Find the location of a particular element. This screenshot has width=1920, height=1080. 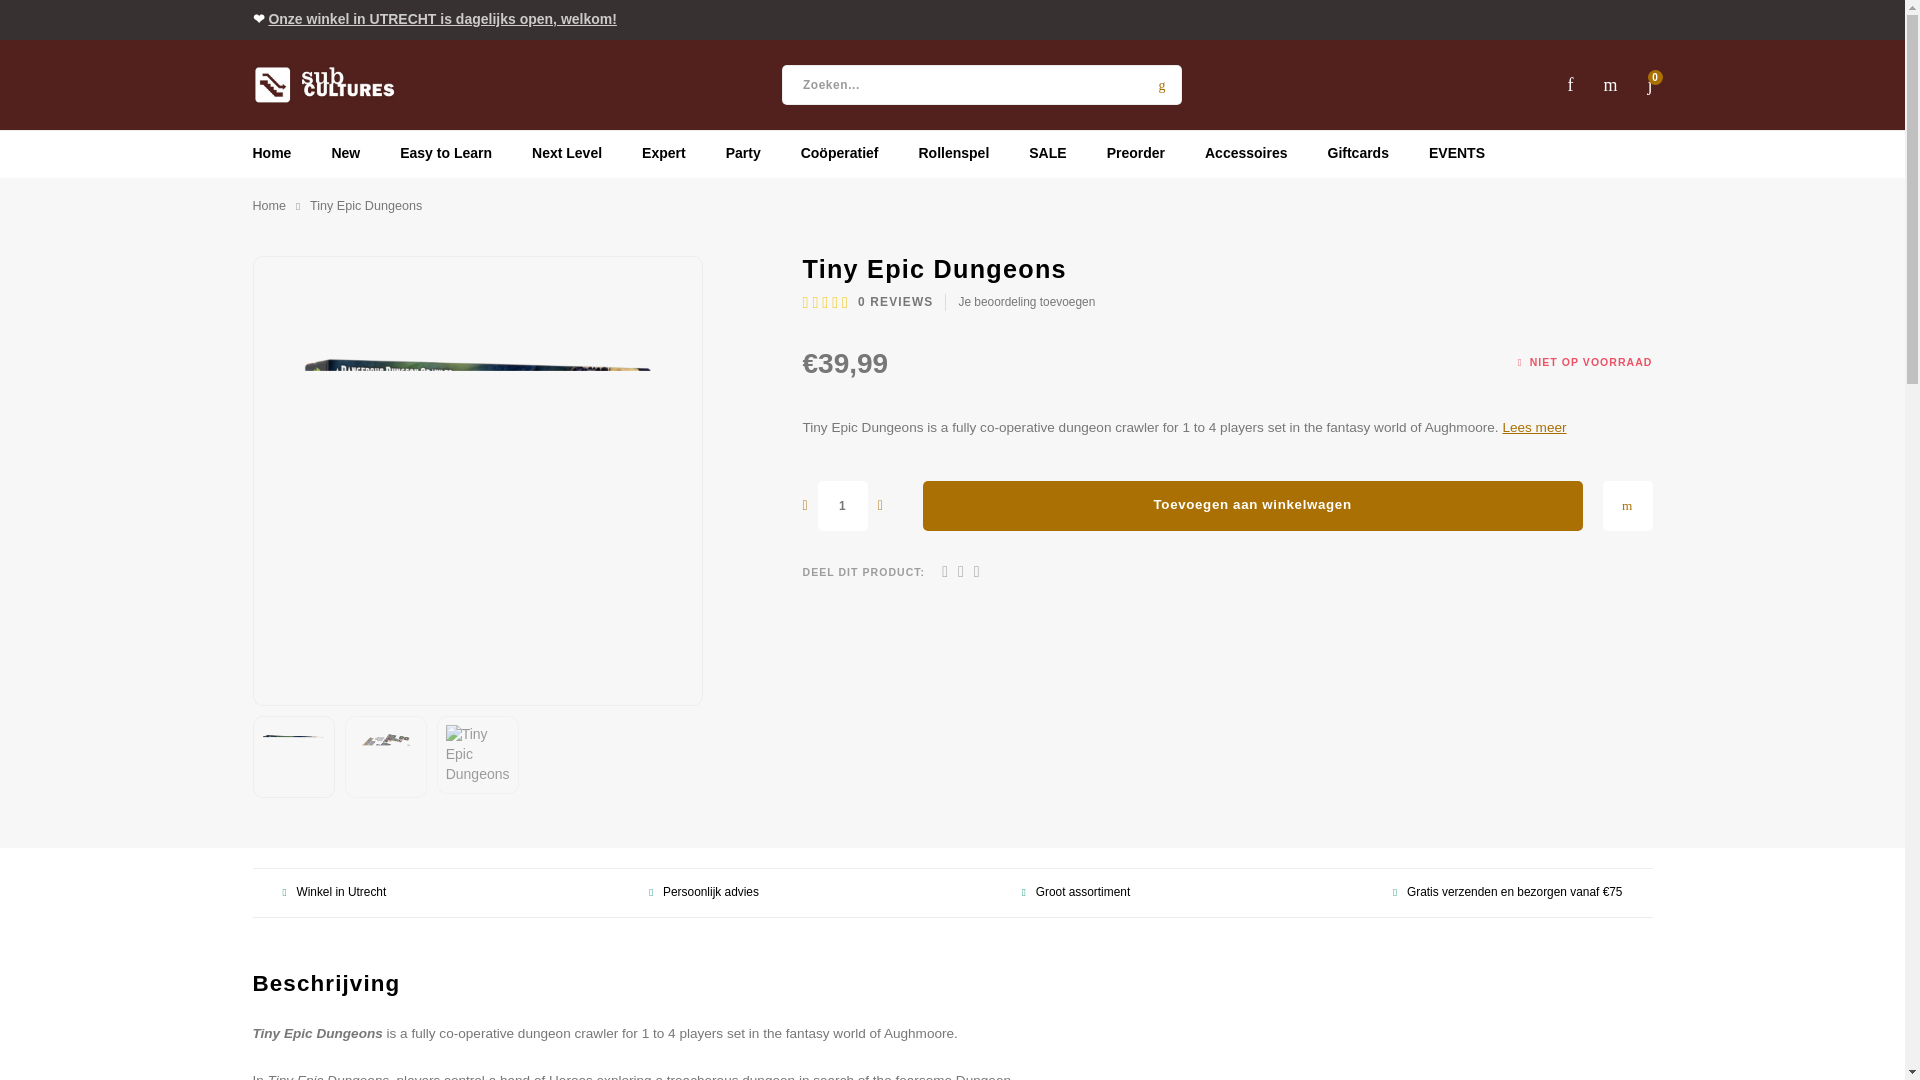

Tiny Epic Dungeons is located at coordinates (294, 756).